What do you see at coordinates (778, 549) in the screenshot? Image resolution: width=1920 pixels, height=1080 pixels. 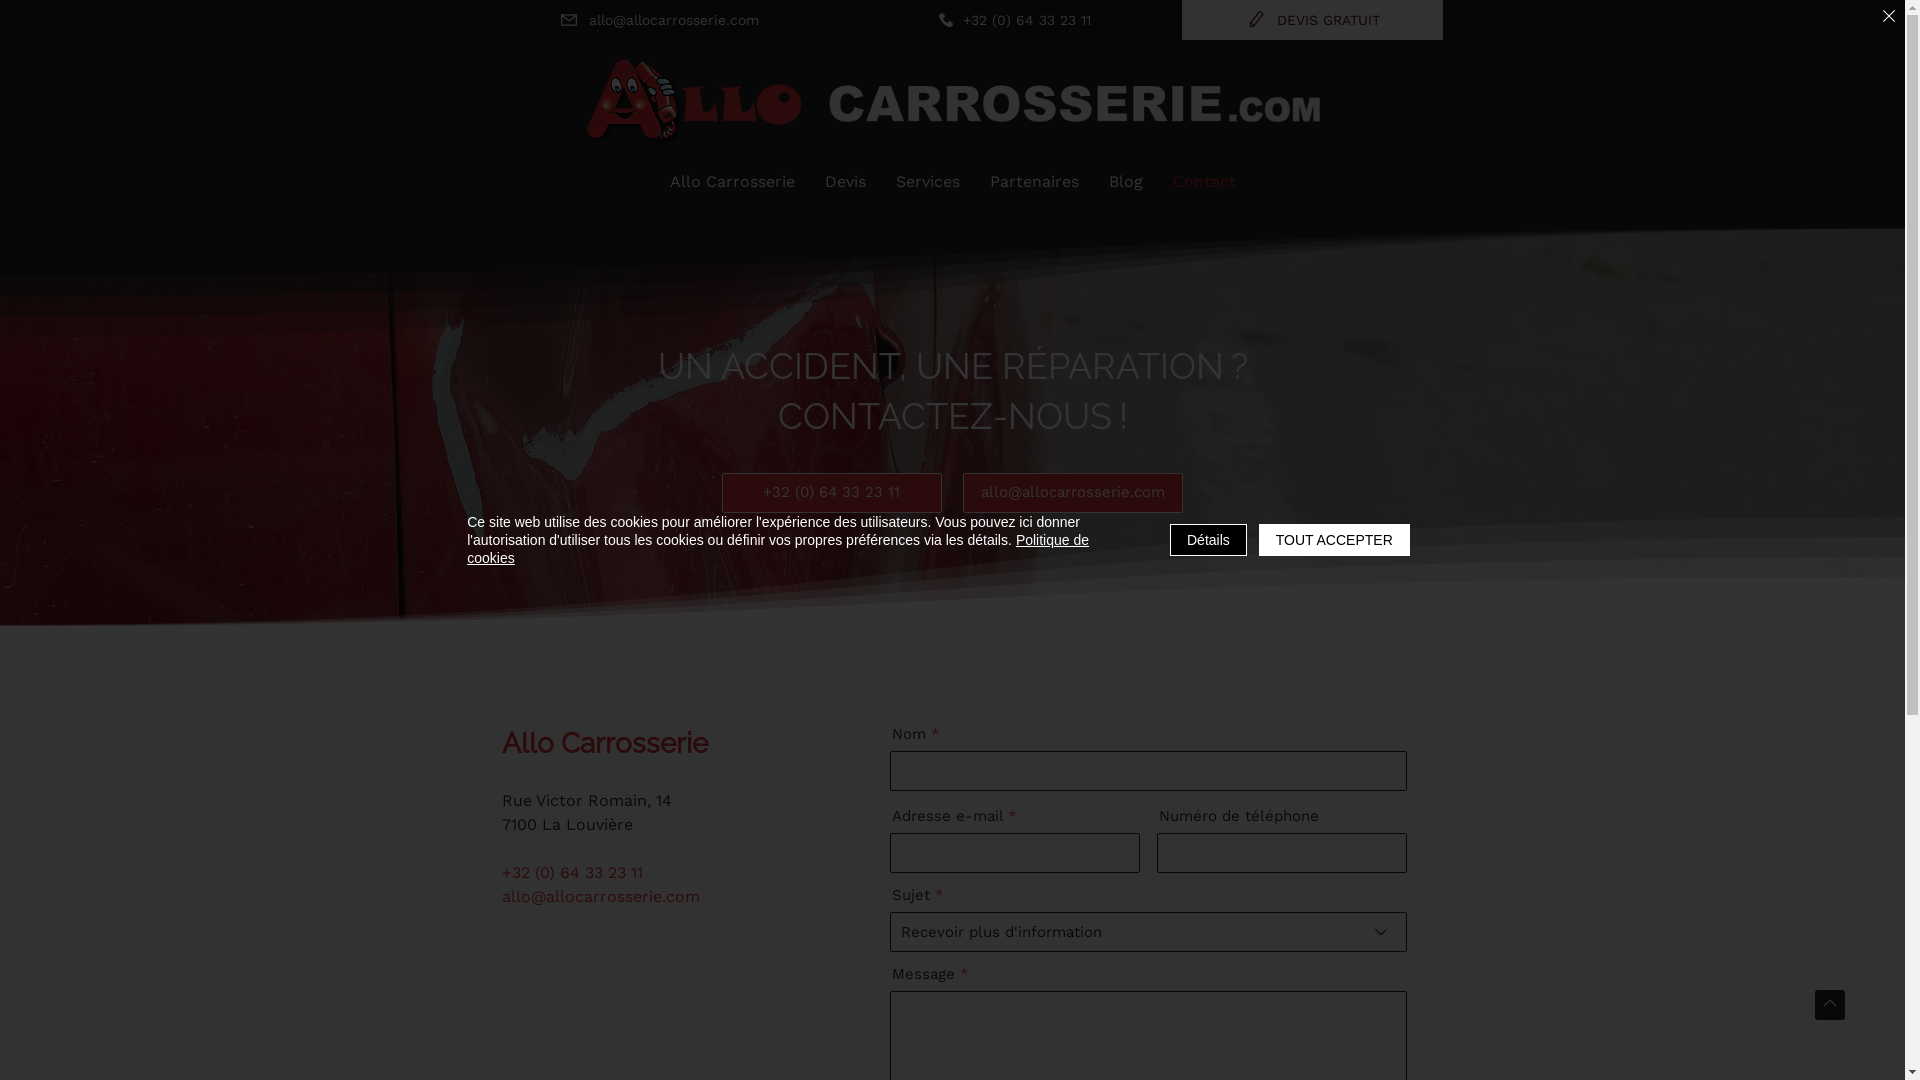 I see `Politique de cookies` at bounding box center [778, 549].